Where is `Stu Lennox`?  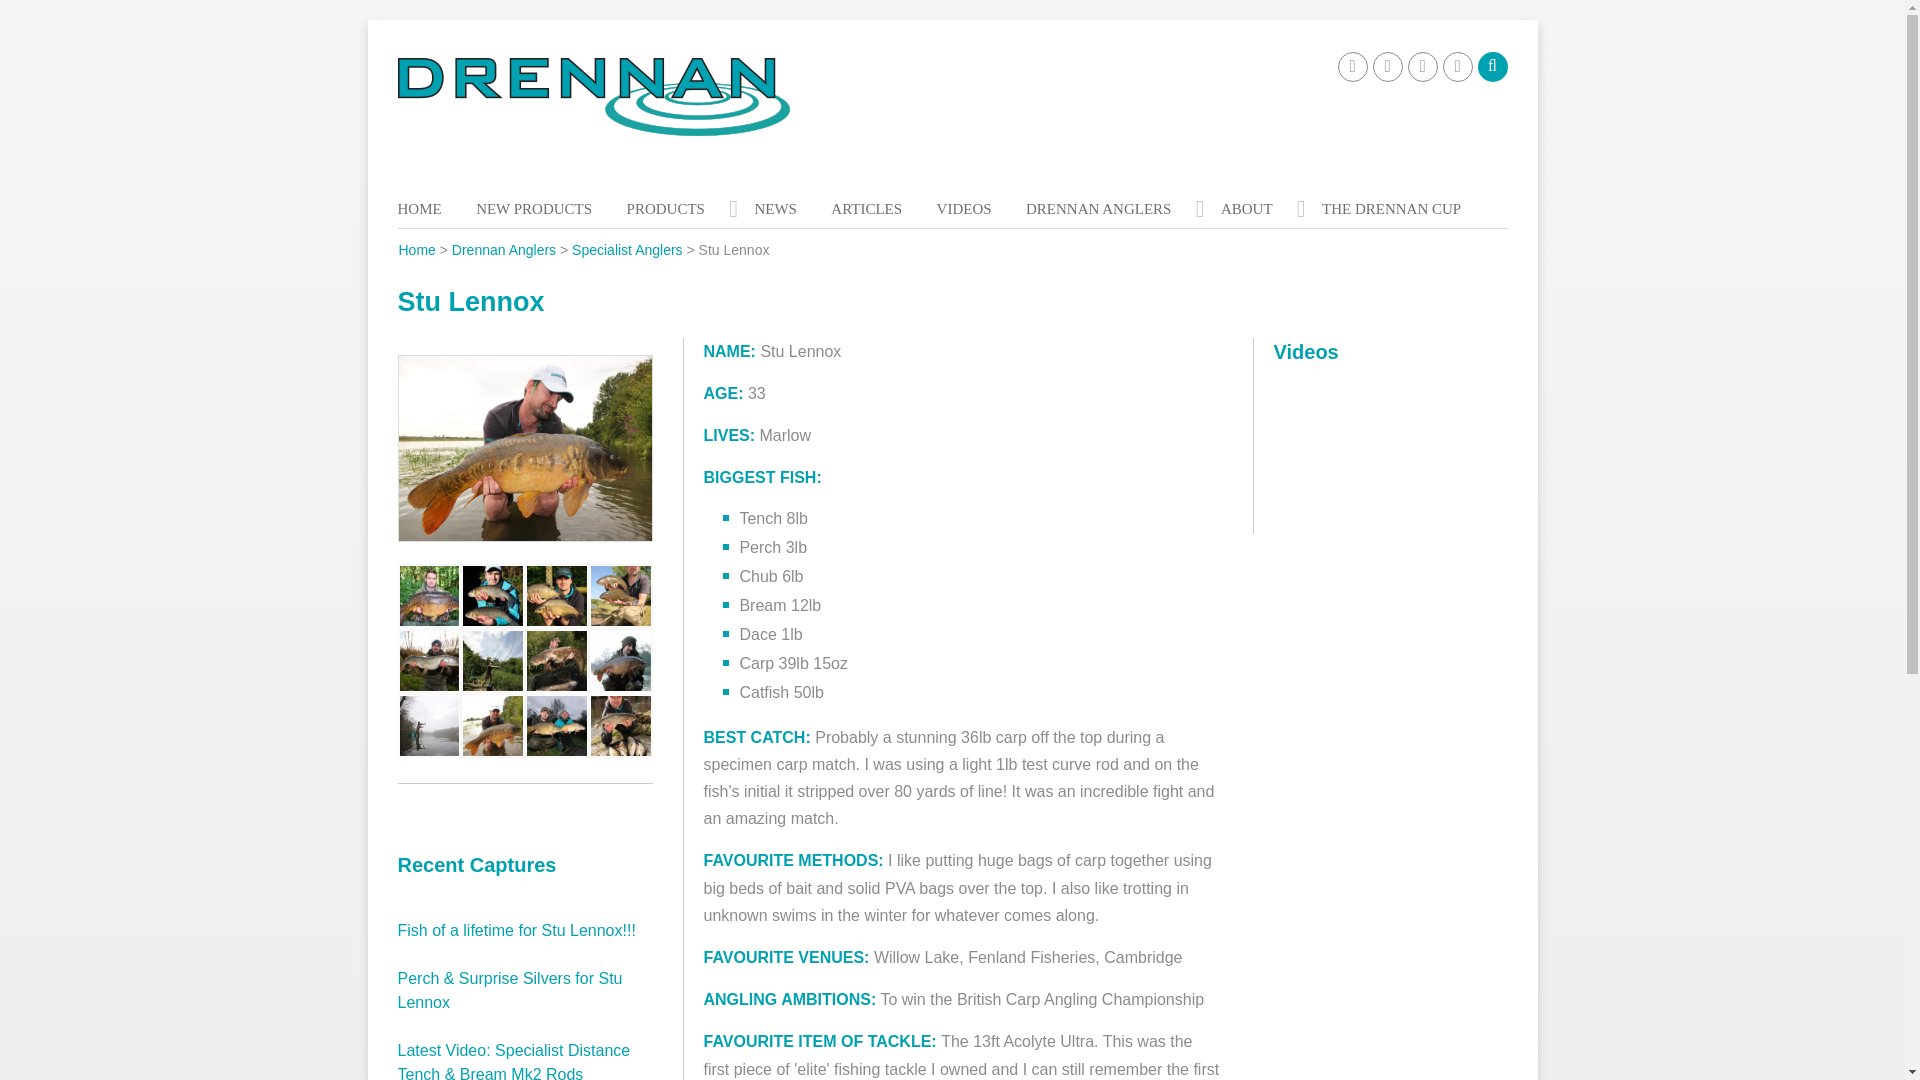 Stu Lennox is located at coordinates (556, 726).